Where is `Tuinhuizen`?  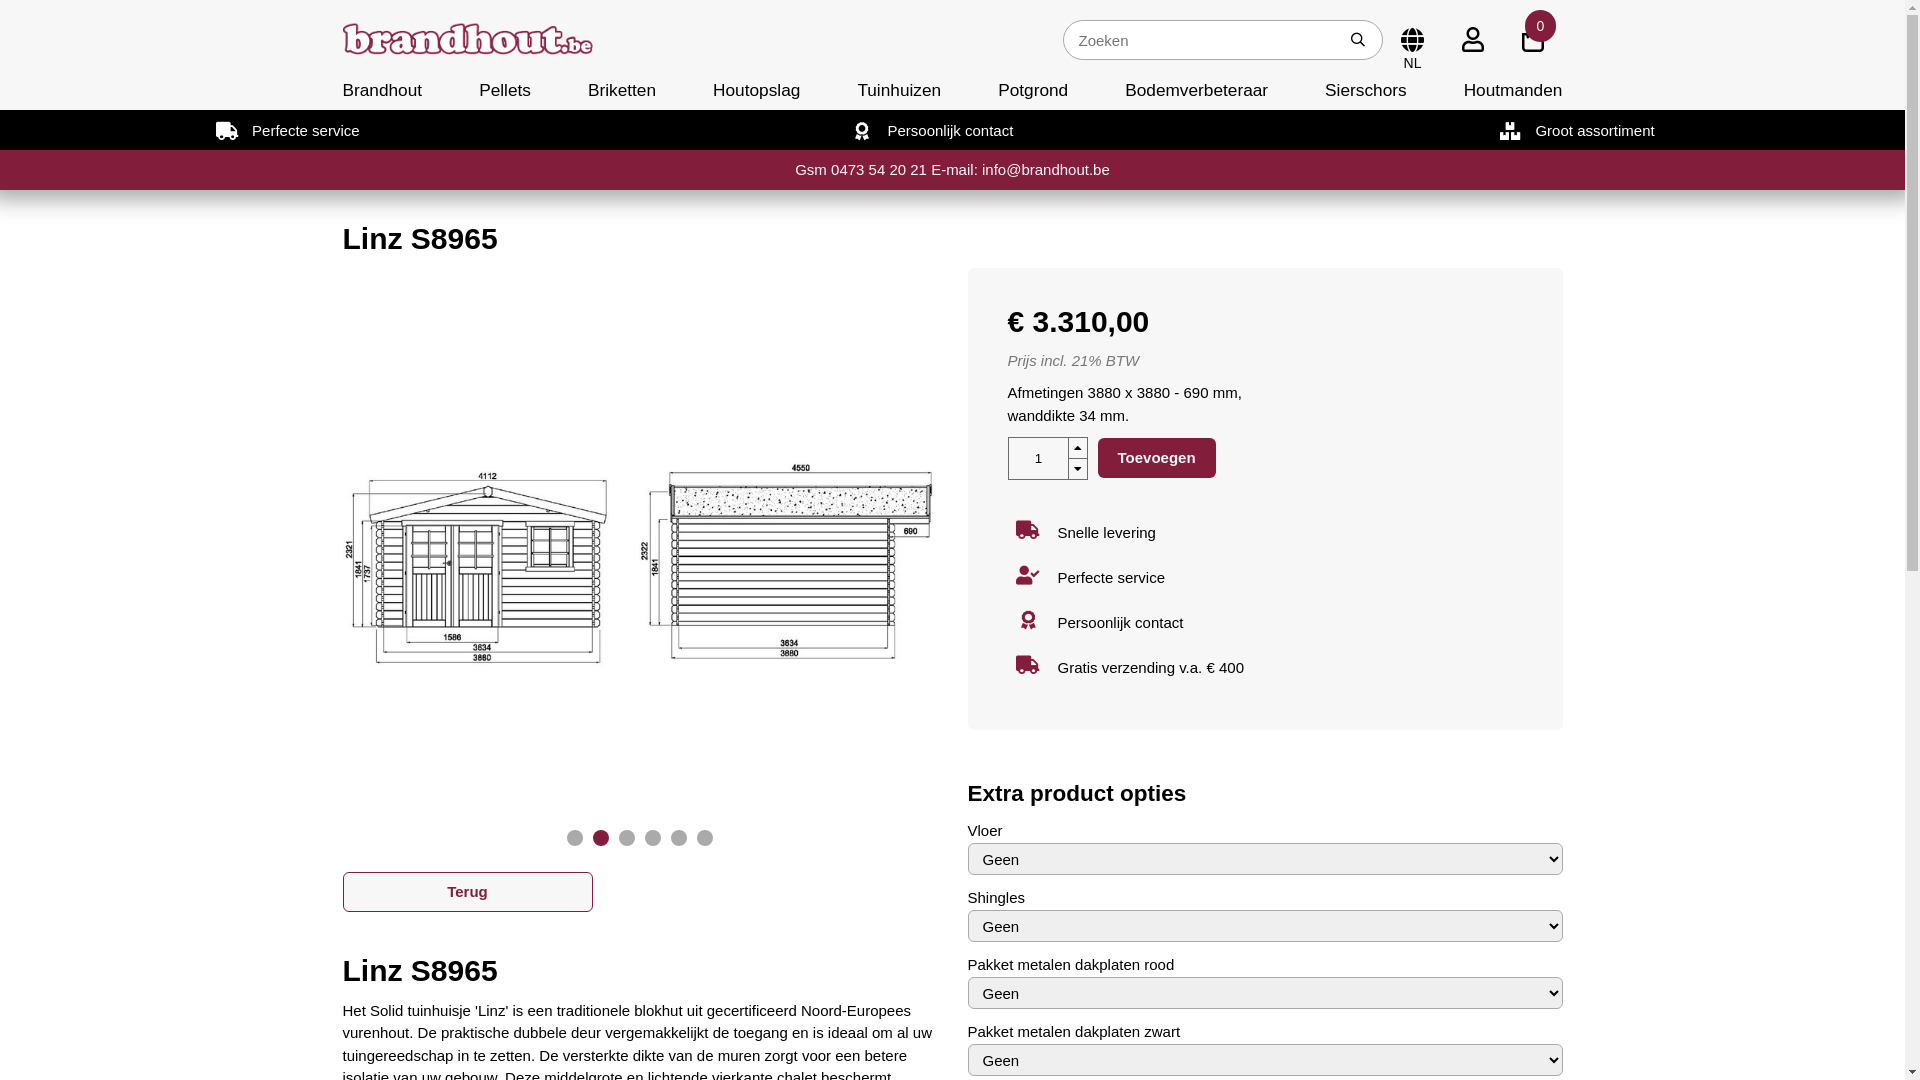 Tuinhuizen is located at coordinates (899, 90).